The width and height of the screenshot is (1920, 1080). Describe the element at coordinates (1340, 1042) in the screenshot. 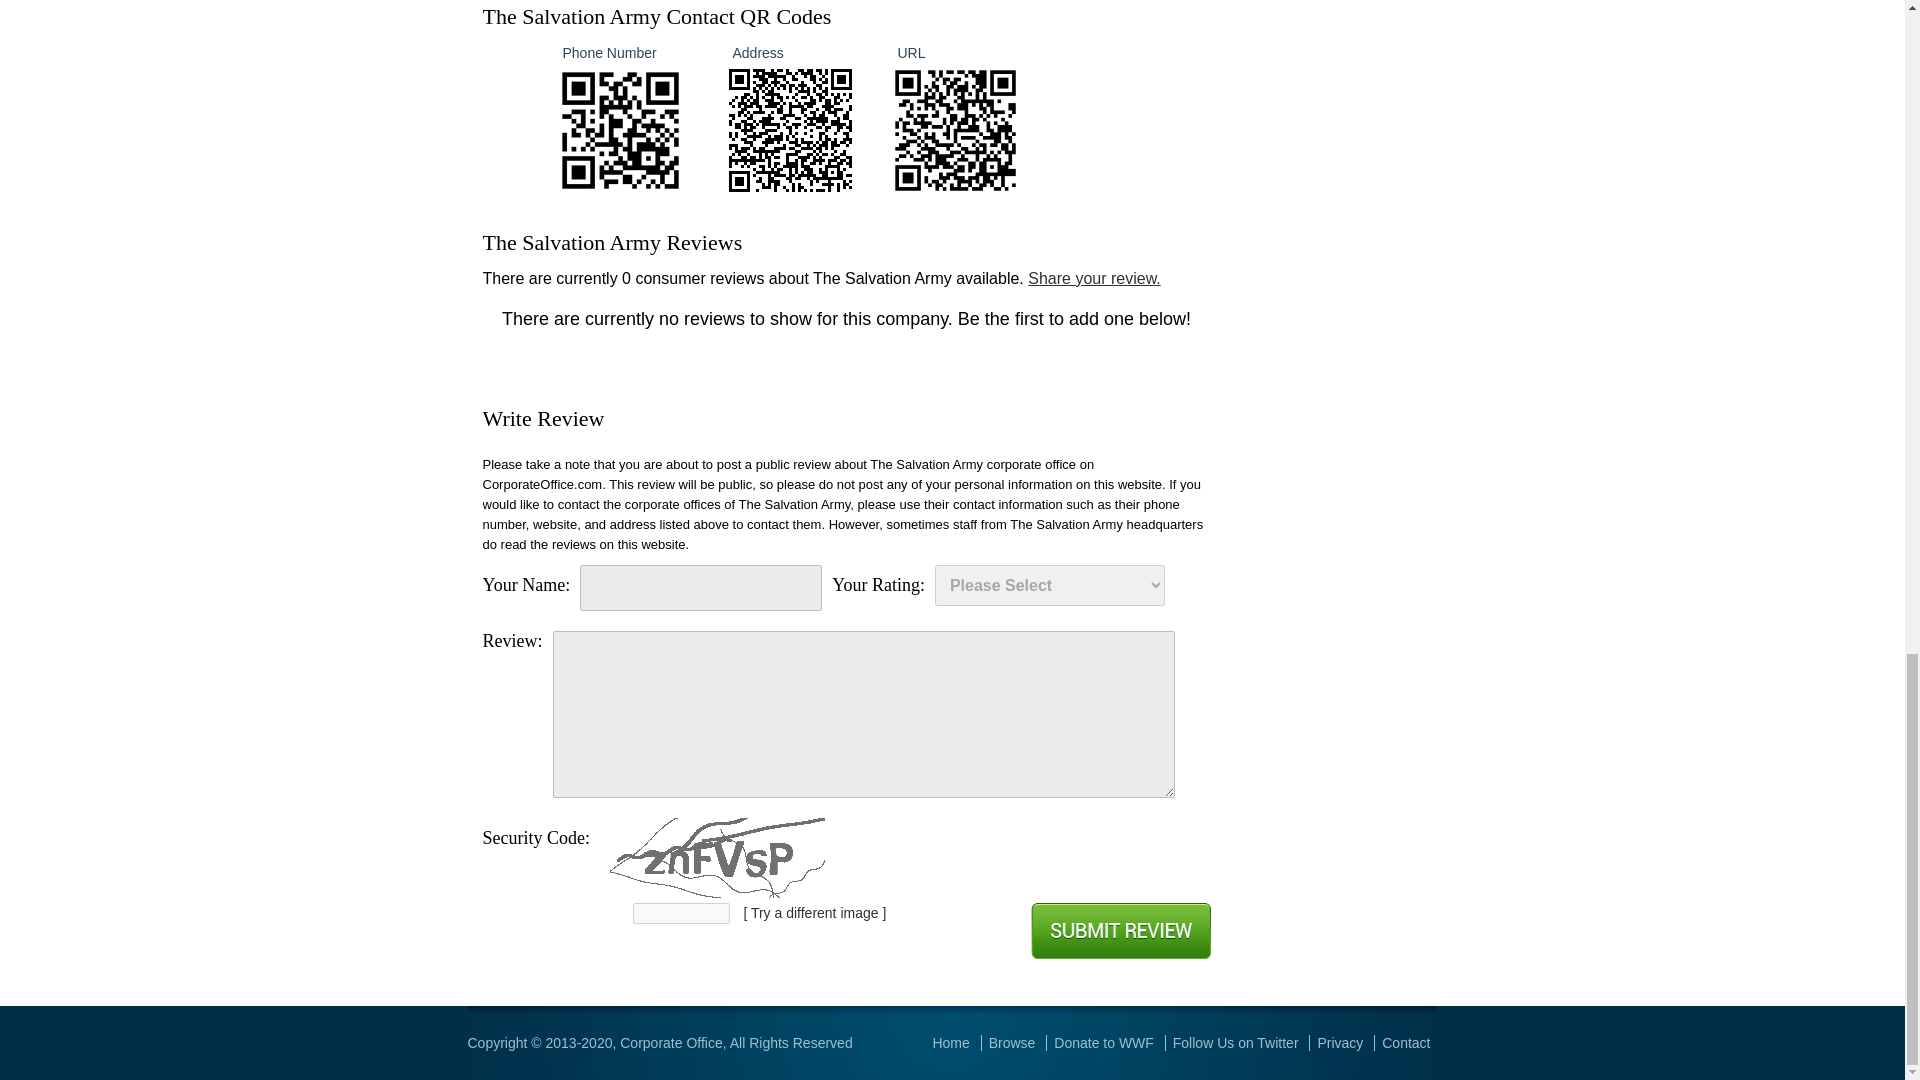

I see `Privacy` at that location.